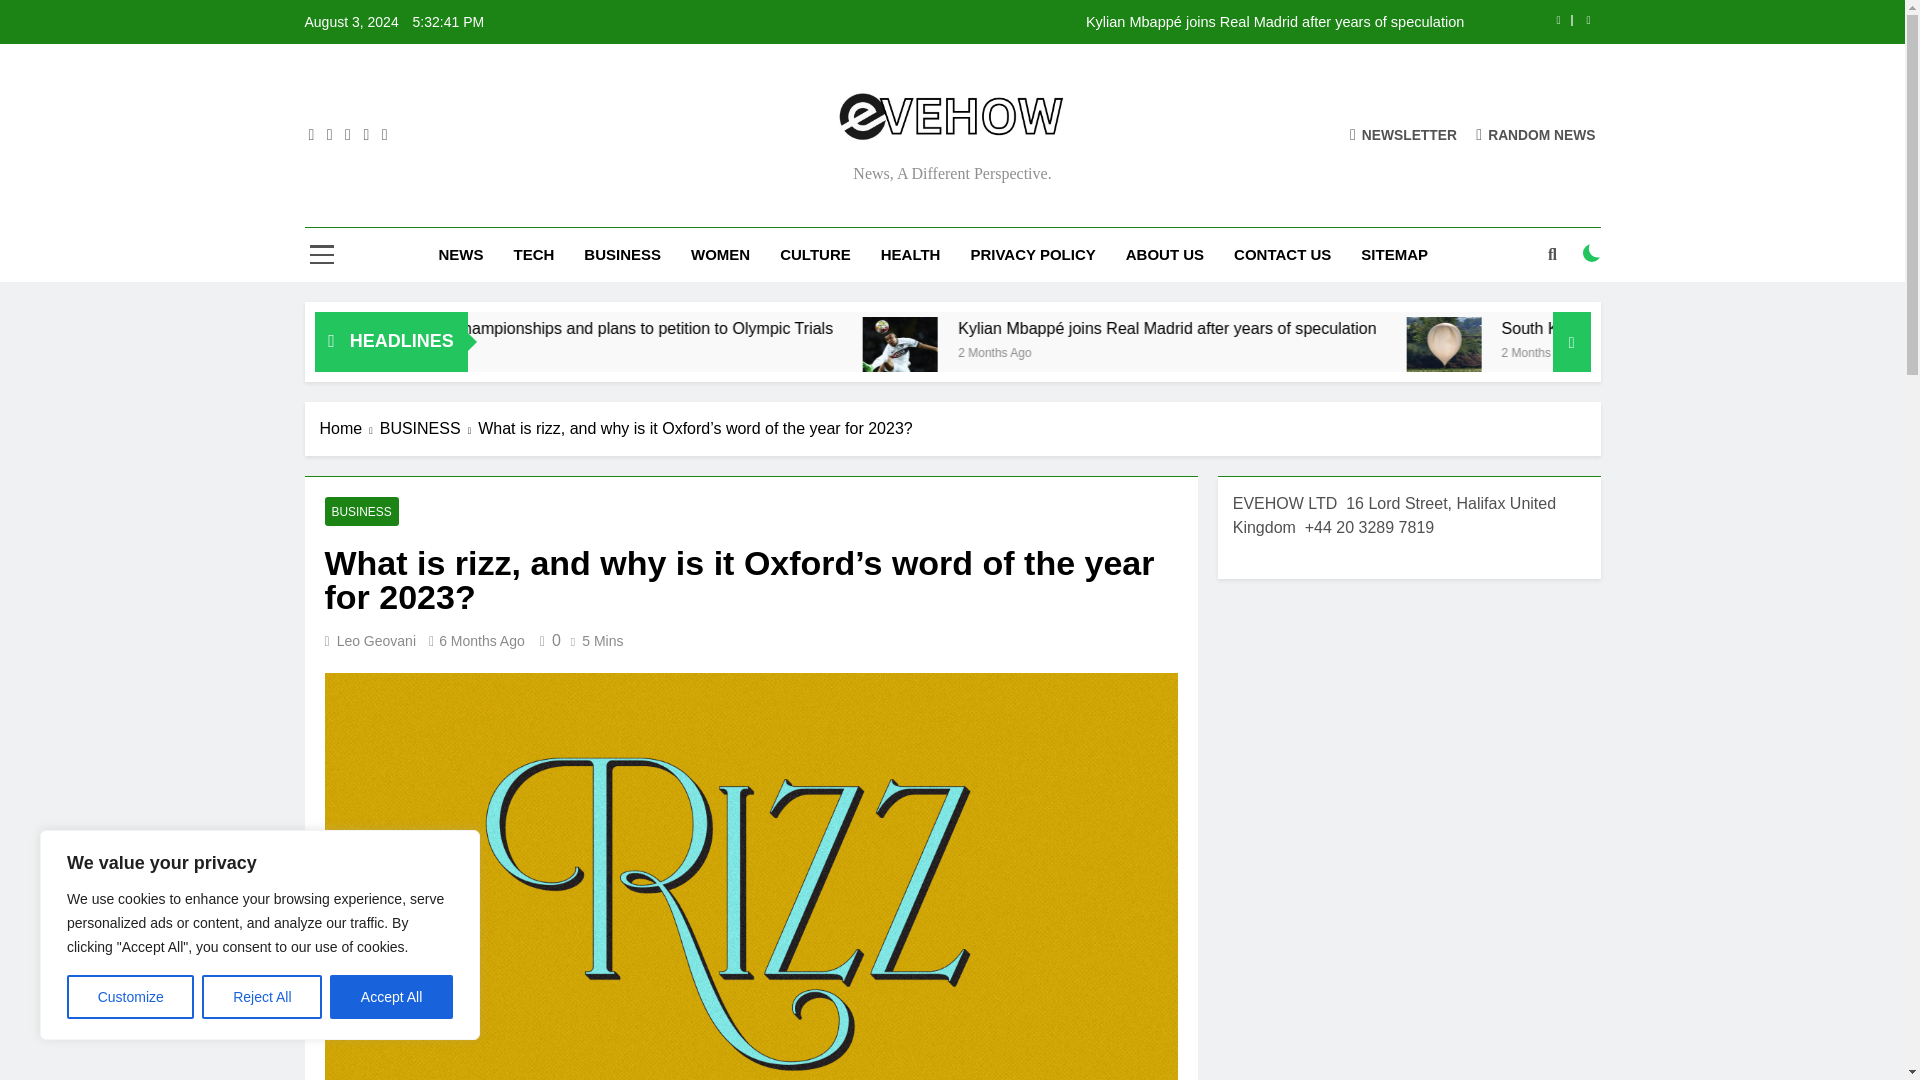 The height and width of the screenshot is (1080, 1920). Describe the element at coordinates (460, 254) in the screenshot. I see `NEWS` at that location.